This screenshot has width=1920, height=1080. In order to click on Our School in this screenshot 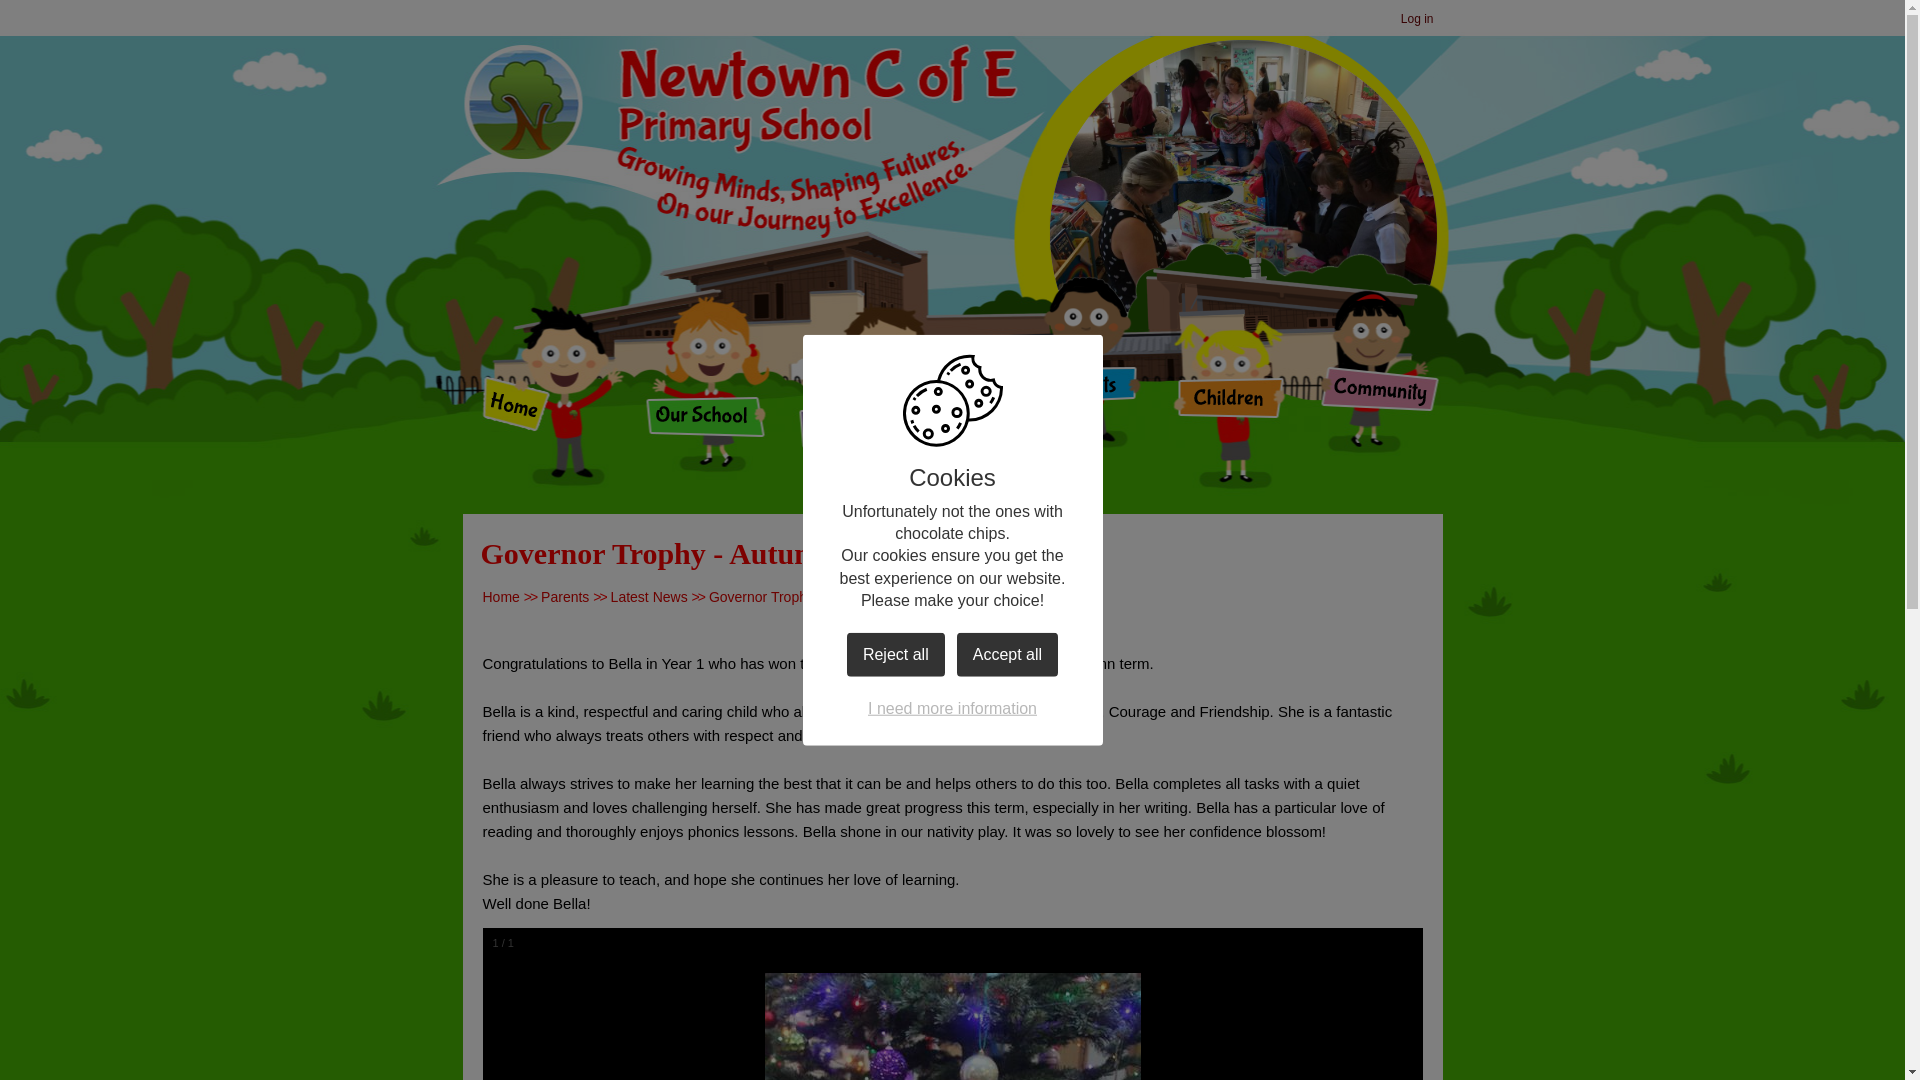, I will do `click(702, 417)`.